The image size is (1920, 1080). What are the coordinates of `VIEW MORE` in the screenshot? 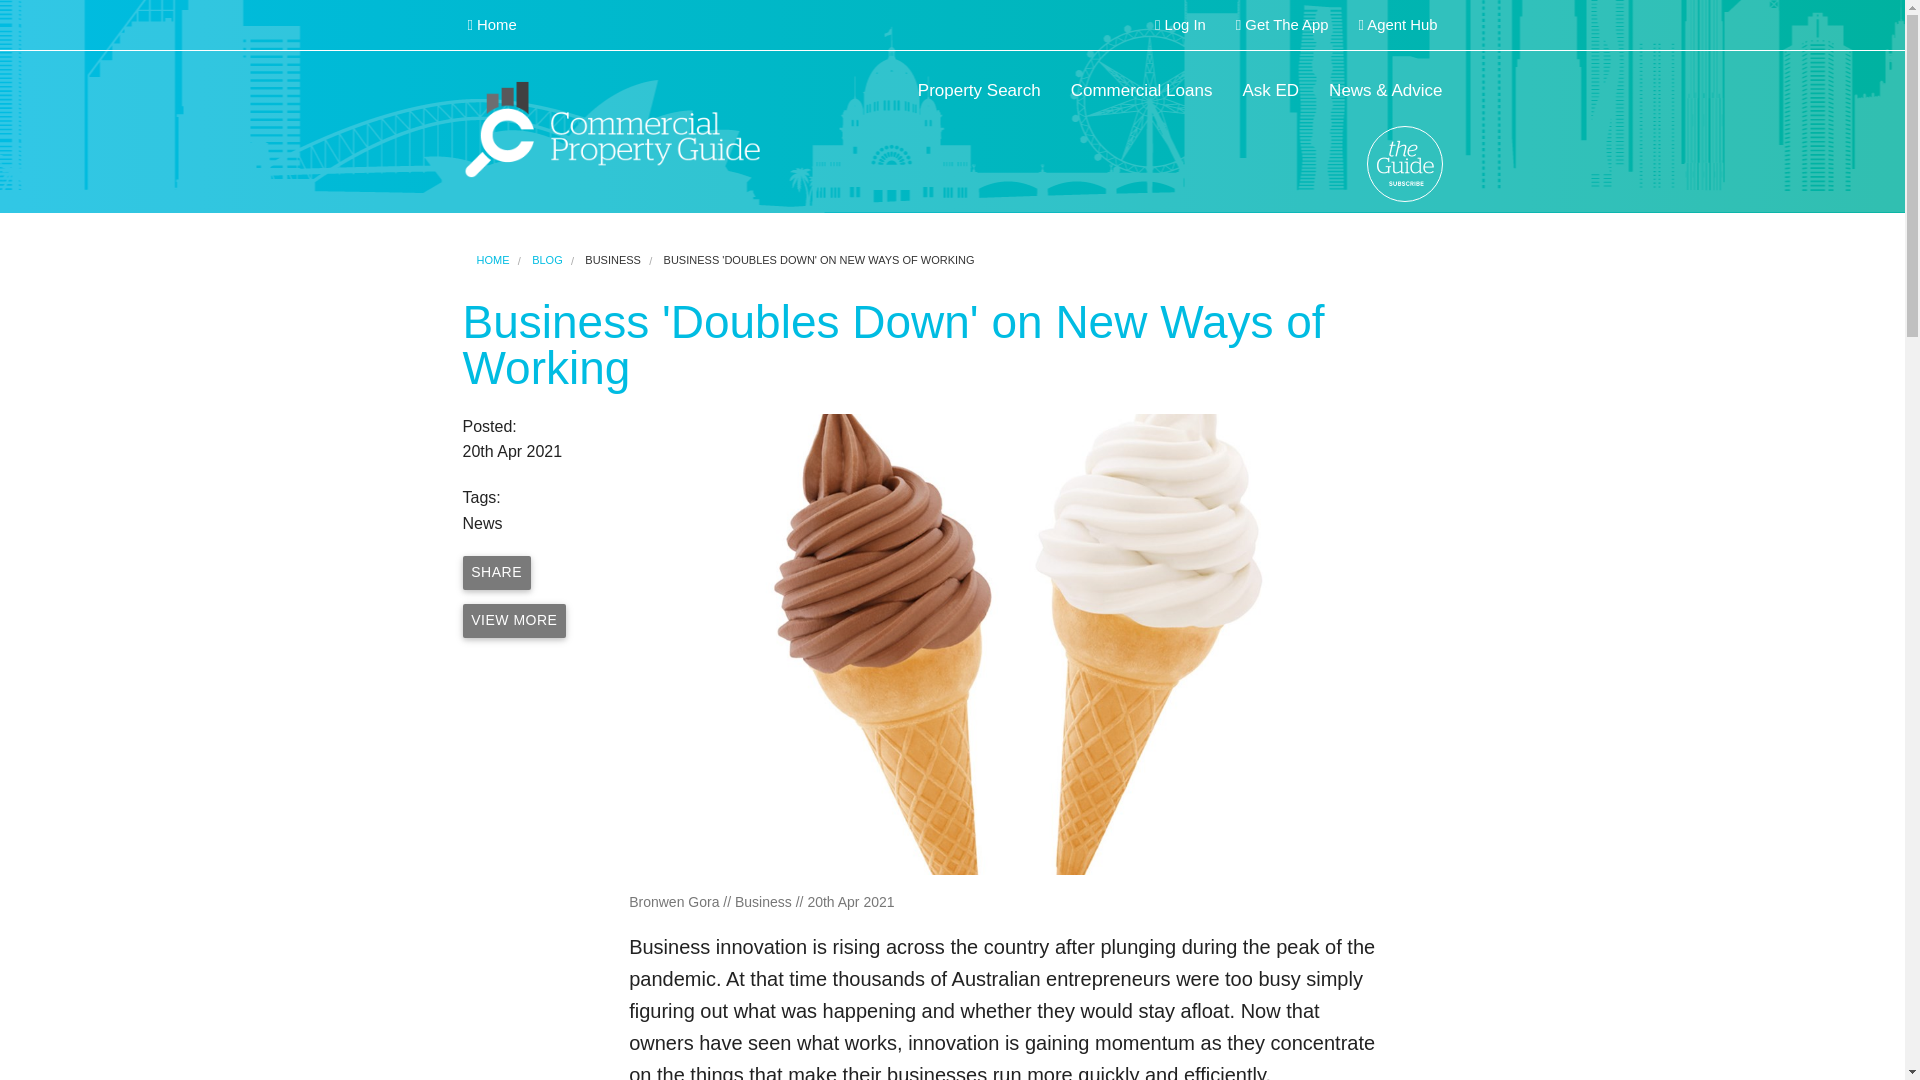 It's located at (514, 620).